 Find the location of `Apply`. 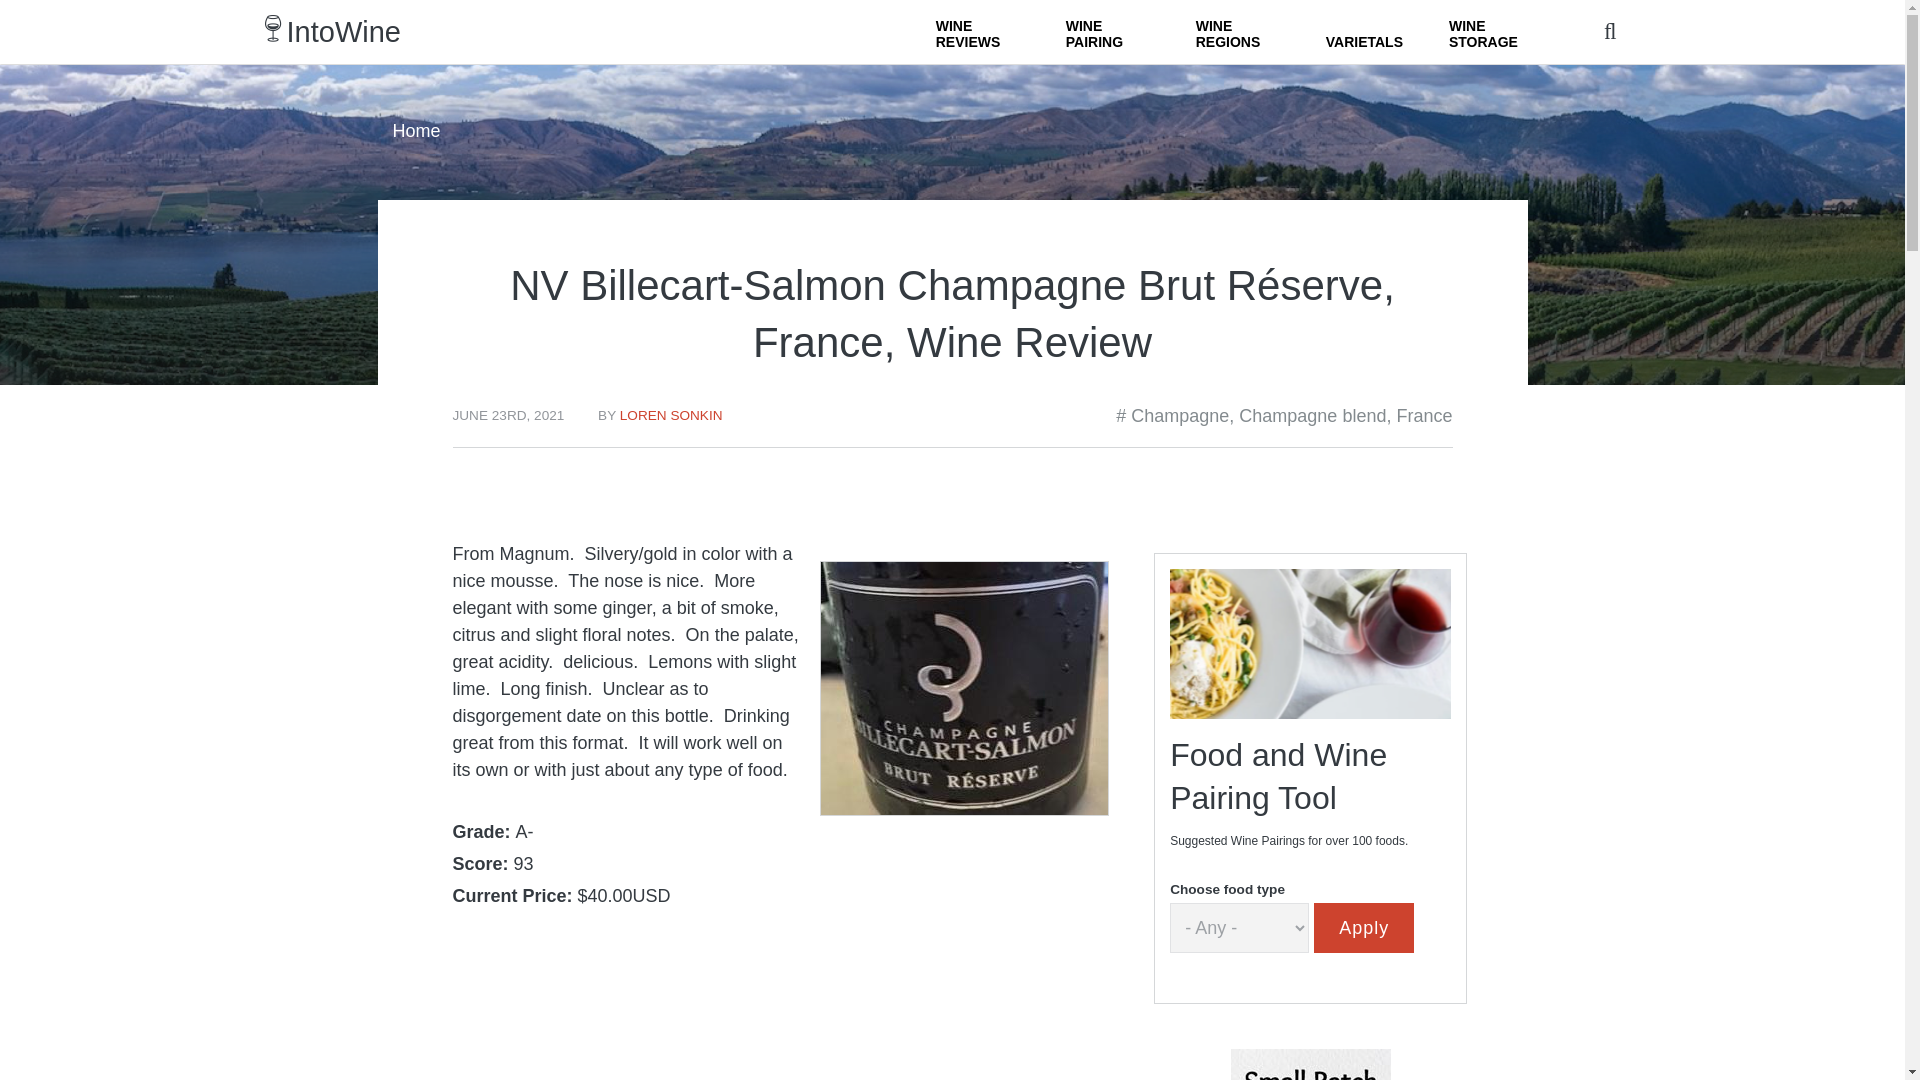

Apply is located at coordinates (1363, 927).